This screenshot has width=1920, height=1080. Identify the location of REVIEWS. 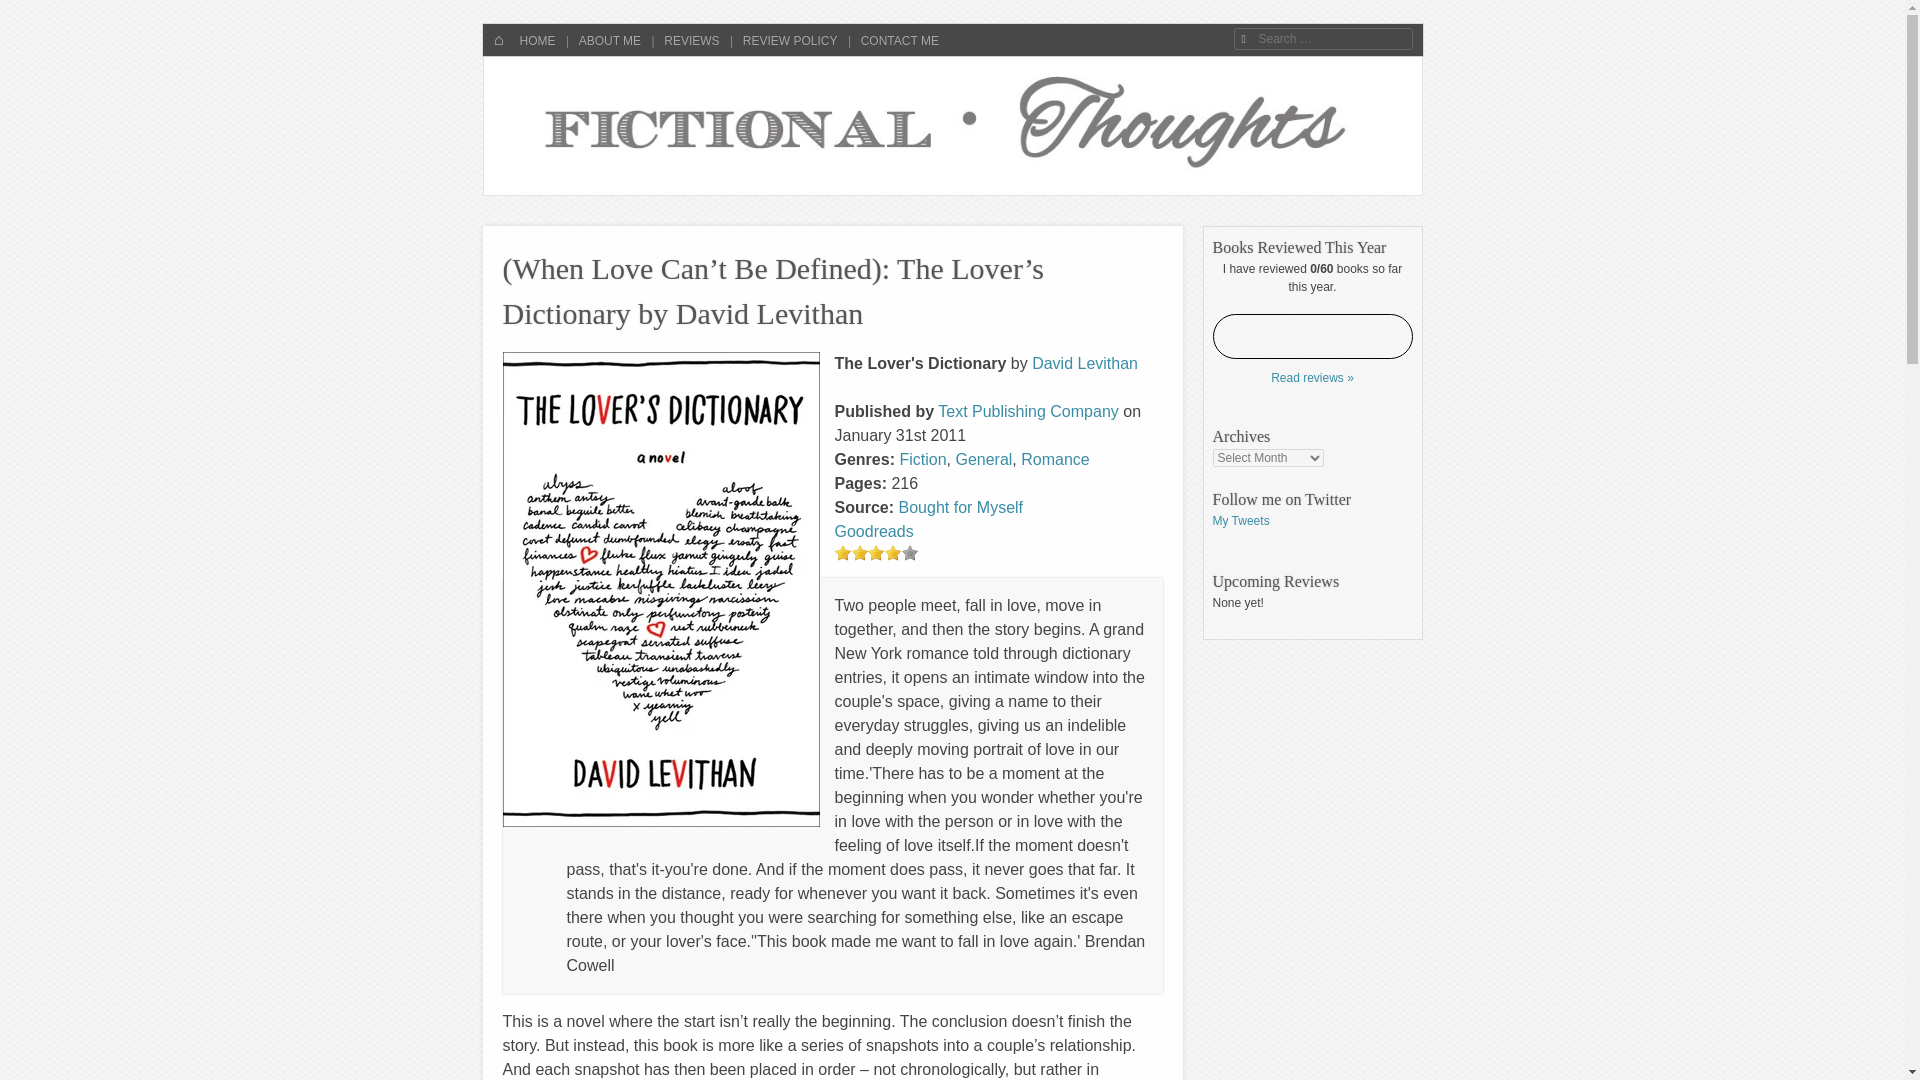
(690, 40).